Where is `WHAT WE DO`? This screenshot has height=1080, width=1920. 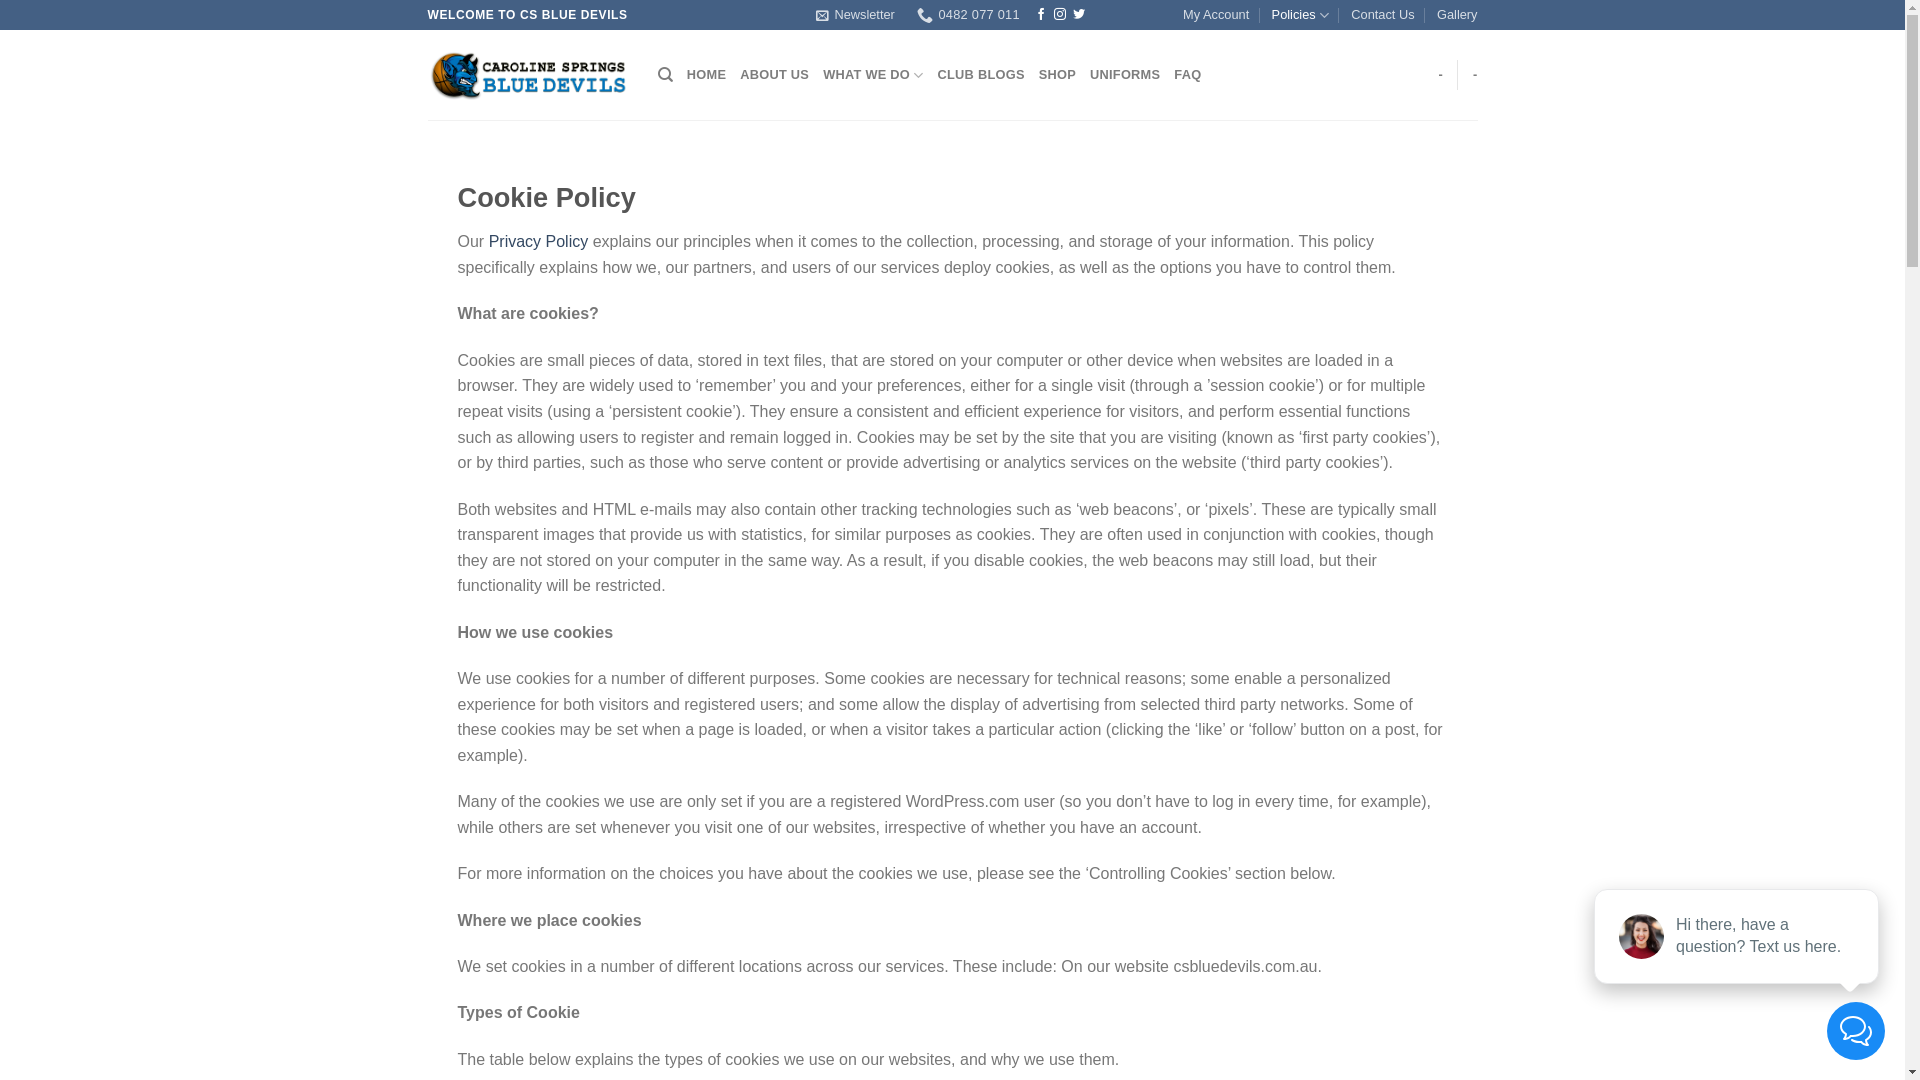 WHAT WE DO is located at coordinates (873, 75).